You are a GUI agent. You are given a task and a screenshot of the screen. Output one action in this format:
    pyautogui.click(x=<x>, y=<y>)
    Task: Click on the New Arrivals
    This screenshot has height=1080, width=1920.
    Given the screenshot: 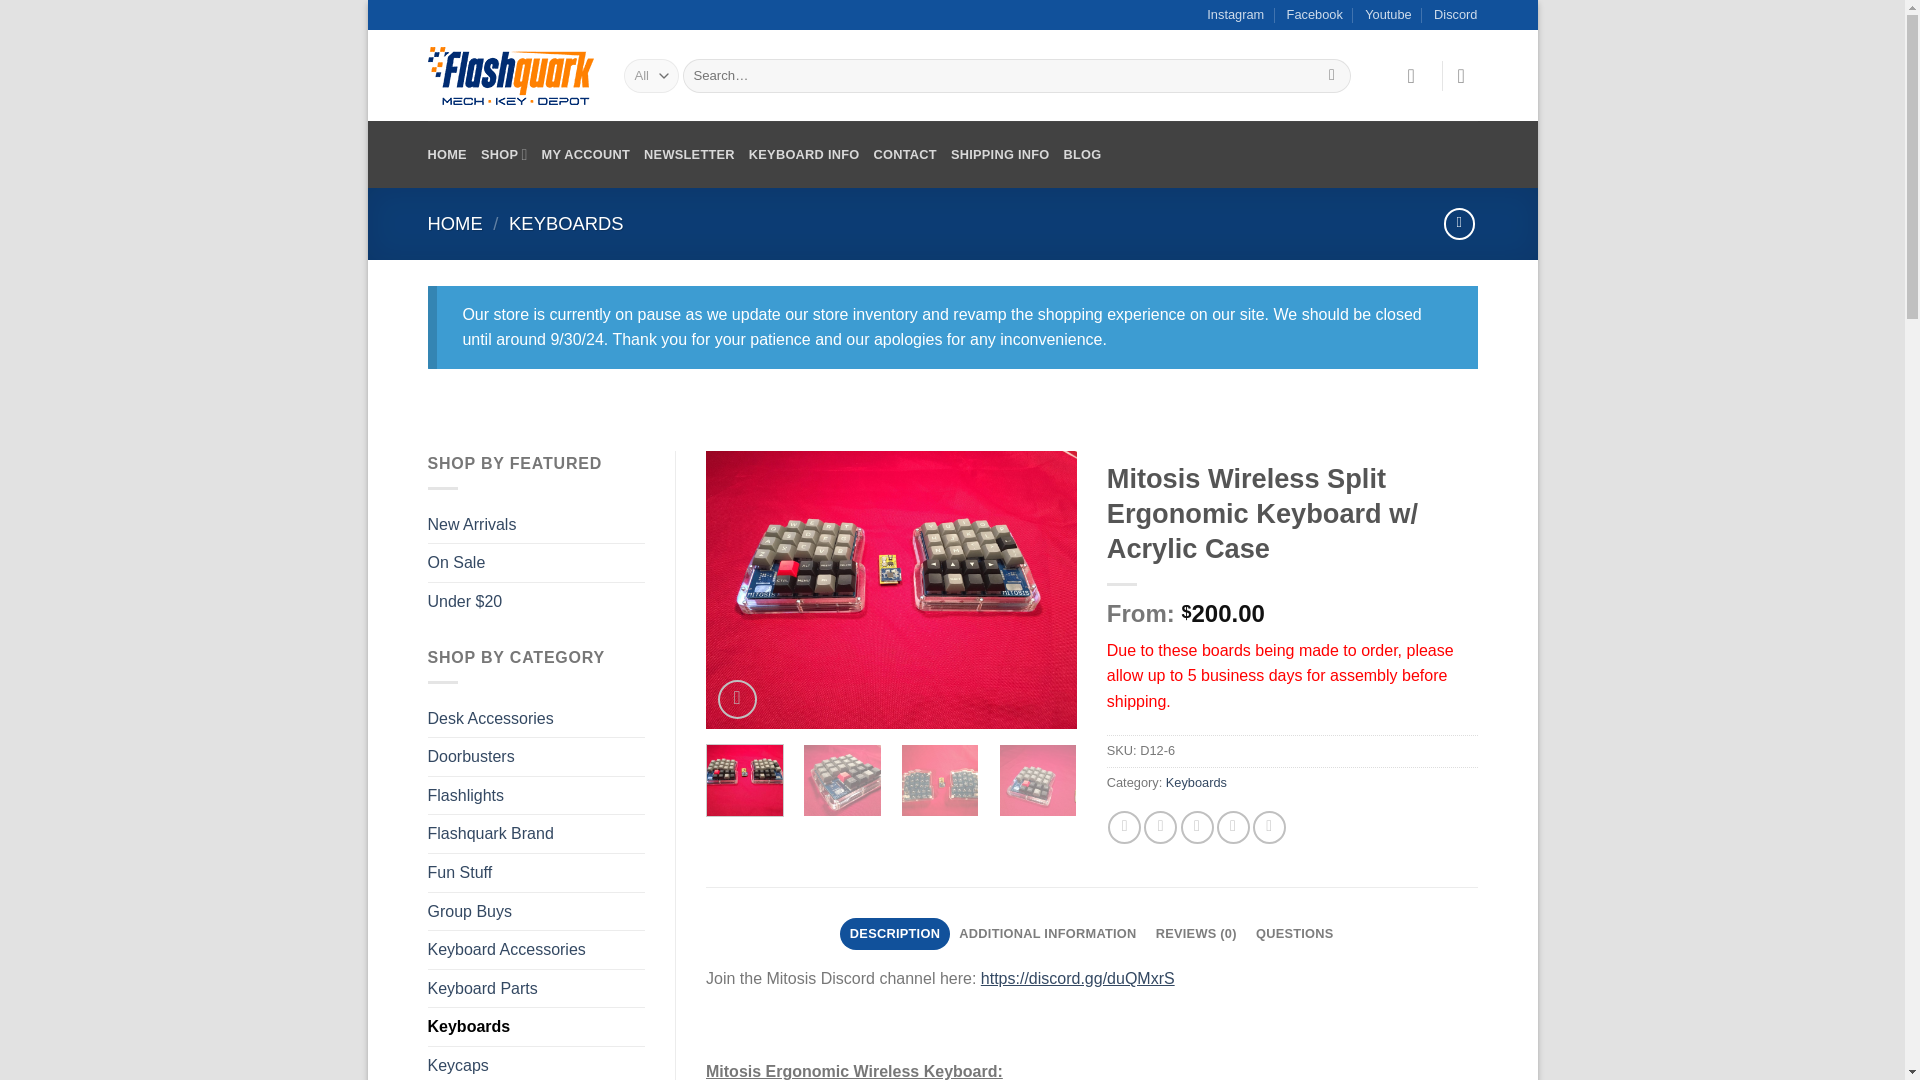 What is the action you would take?
    pyautogui.click(x=472, y=525)
    